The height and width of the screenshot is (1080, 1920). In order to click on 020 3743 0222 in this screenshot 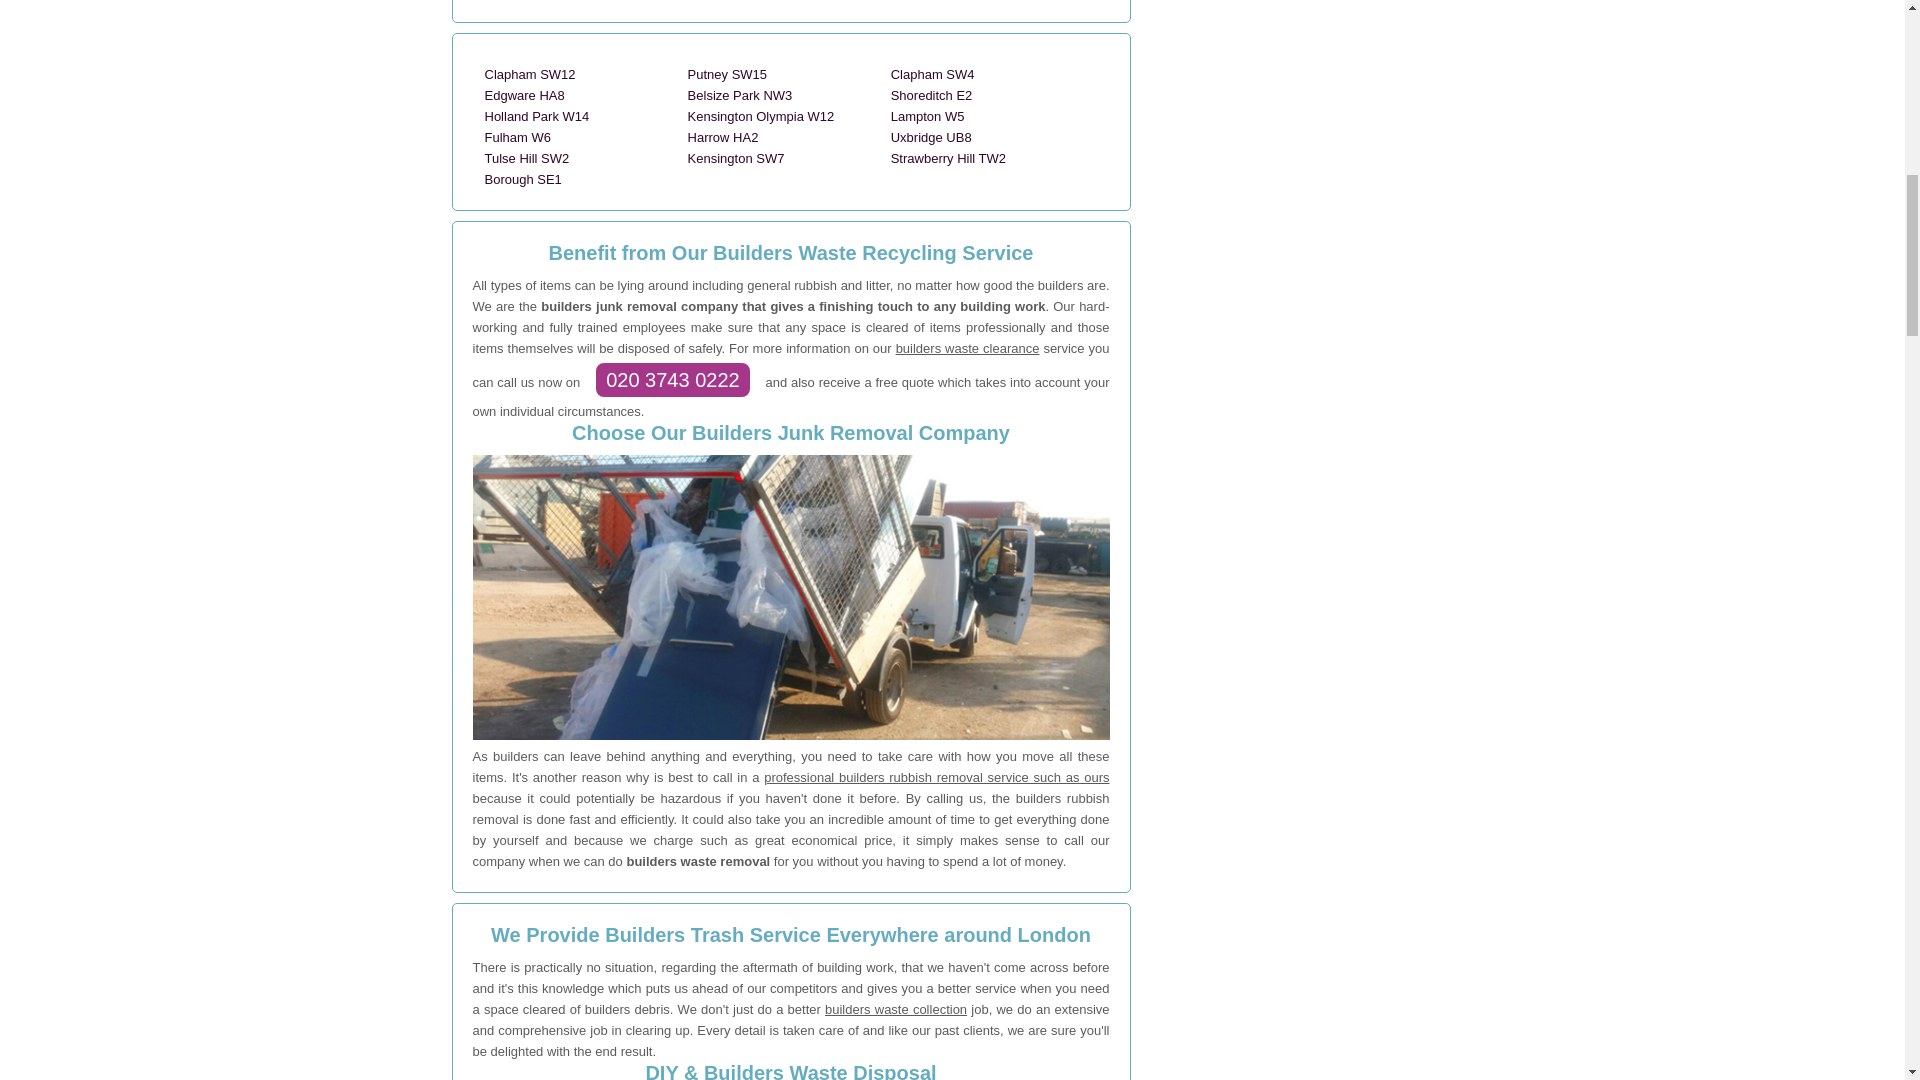, I will do `click(672, 379)`.